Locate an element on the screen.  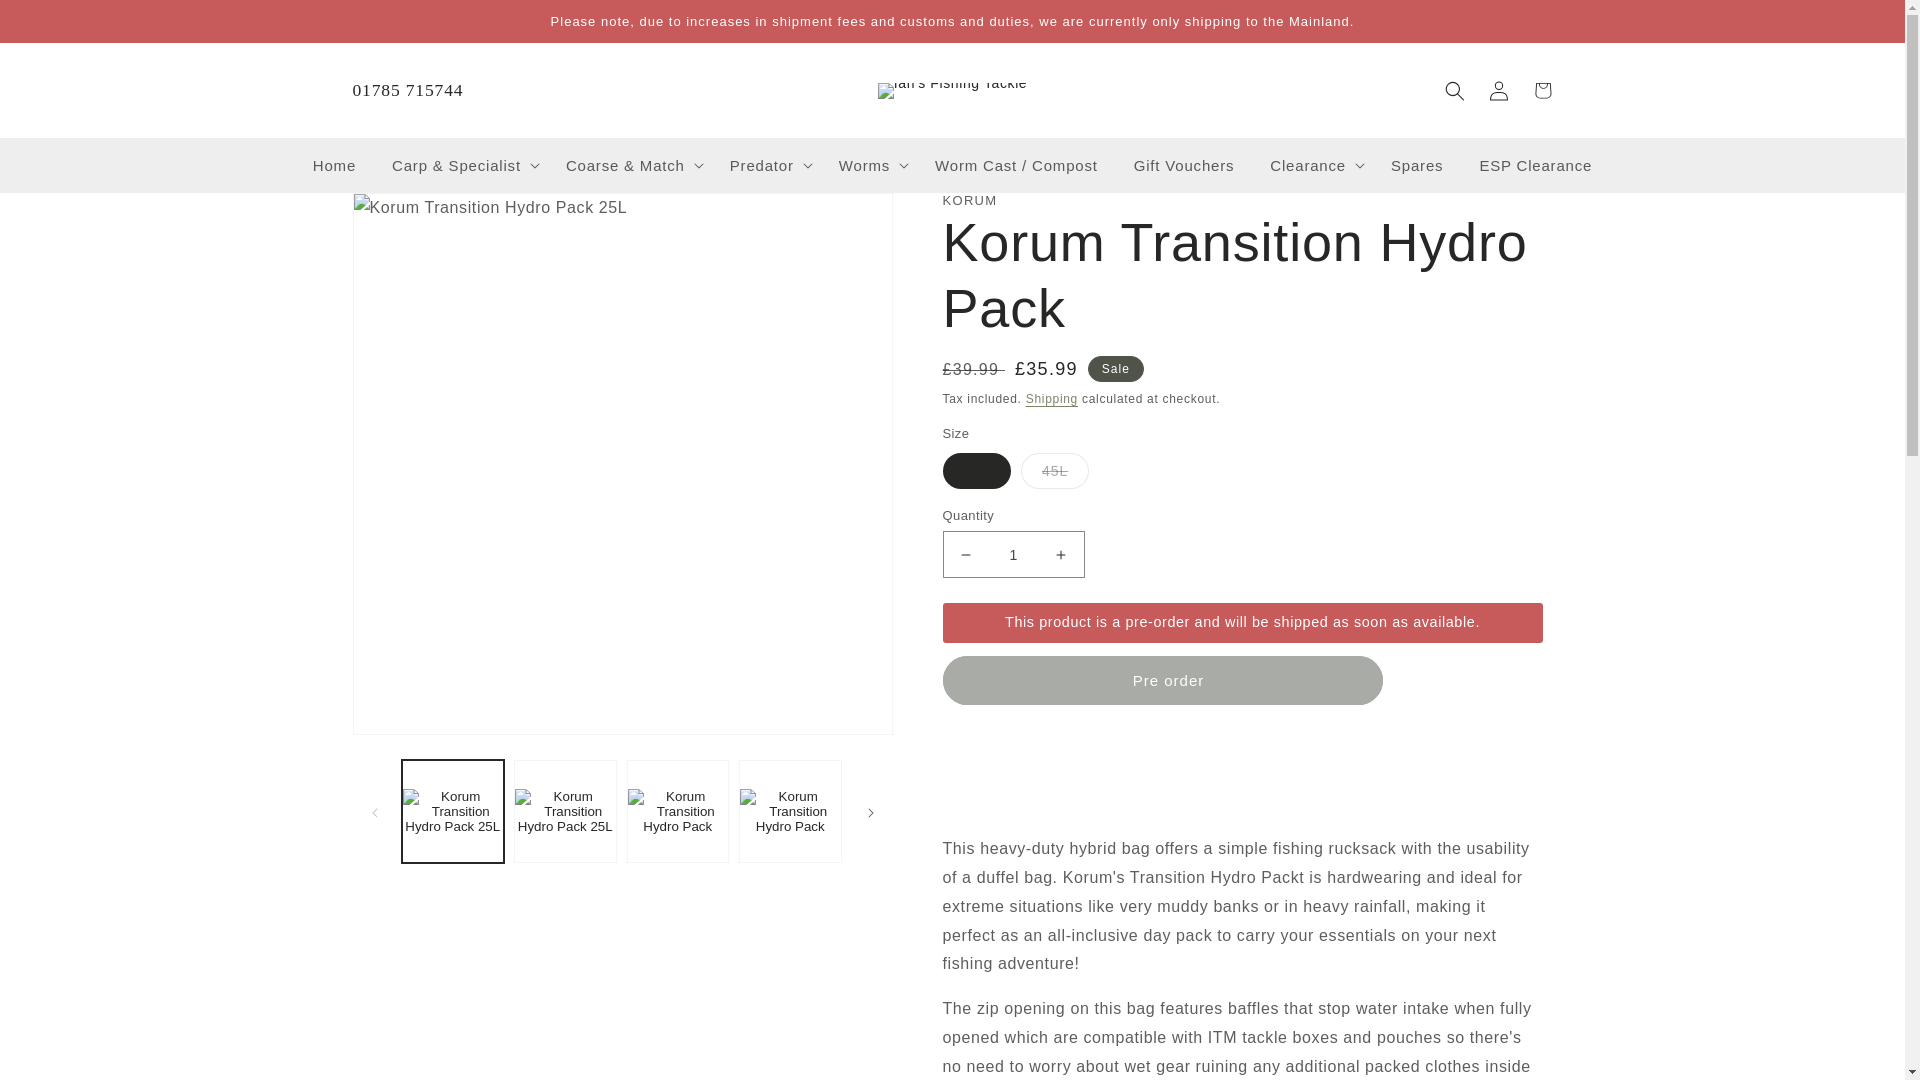
Skip to content is located at coordinates (61, 24).